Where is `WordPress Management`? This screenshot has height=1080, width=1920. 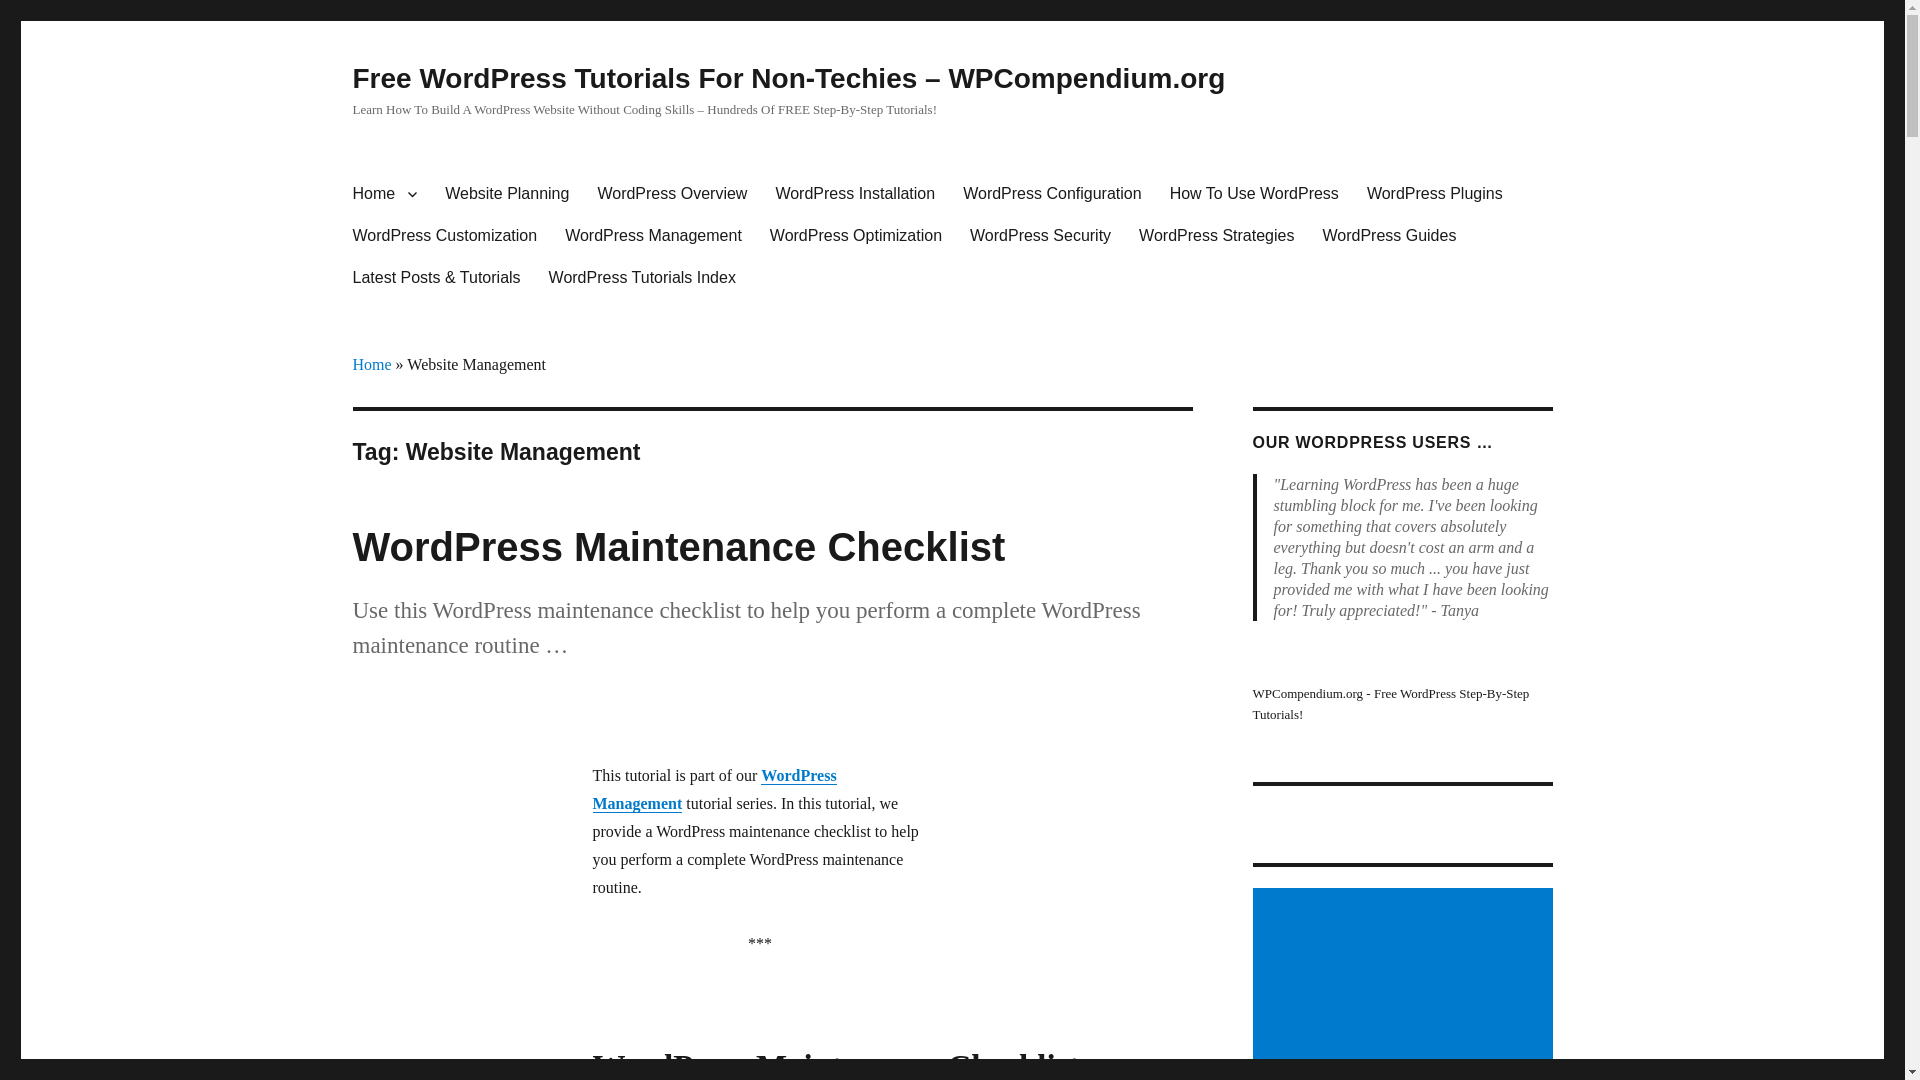
WordPress Management is located at coordinates (713, 789).